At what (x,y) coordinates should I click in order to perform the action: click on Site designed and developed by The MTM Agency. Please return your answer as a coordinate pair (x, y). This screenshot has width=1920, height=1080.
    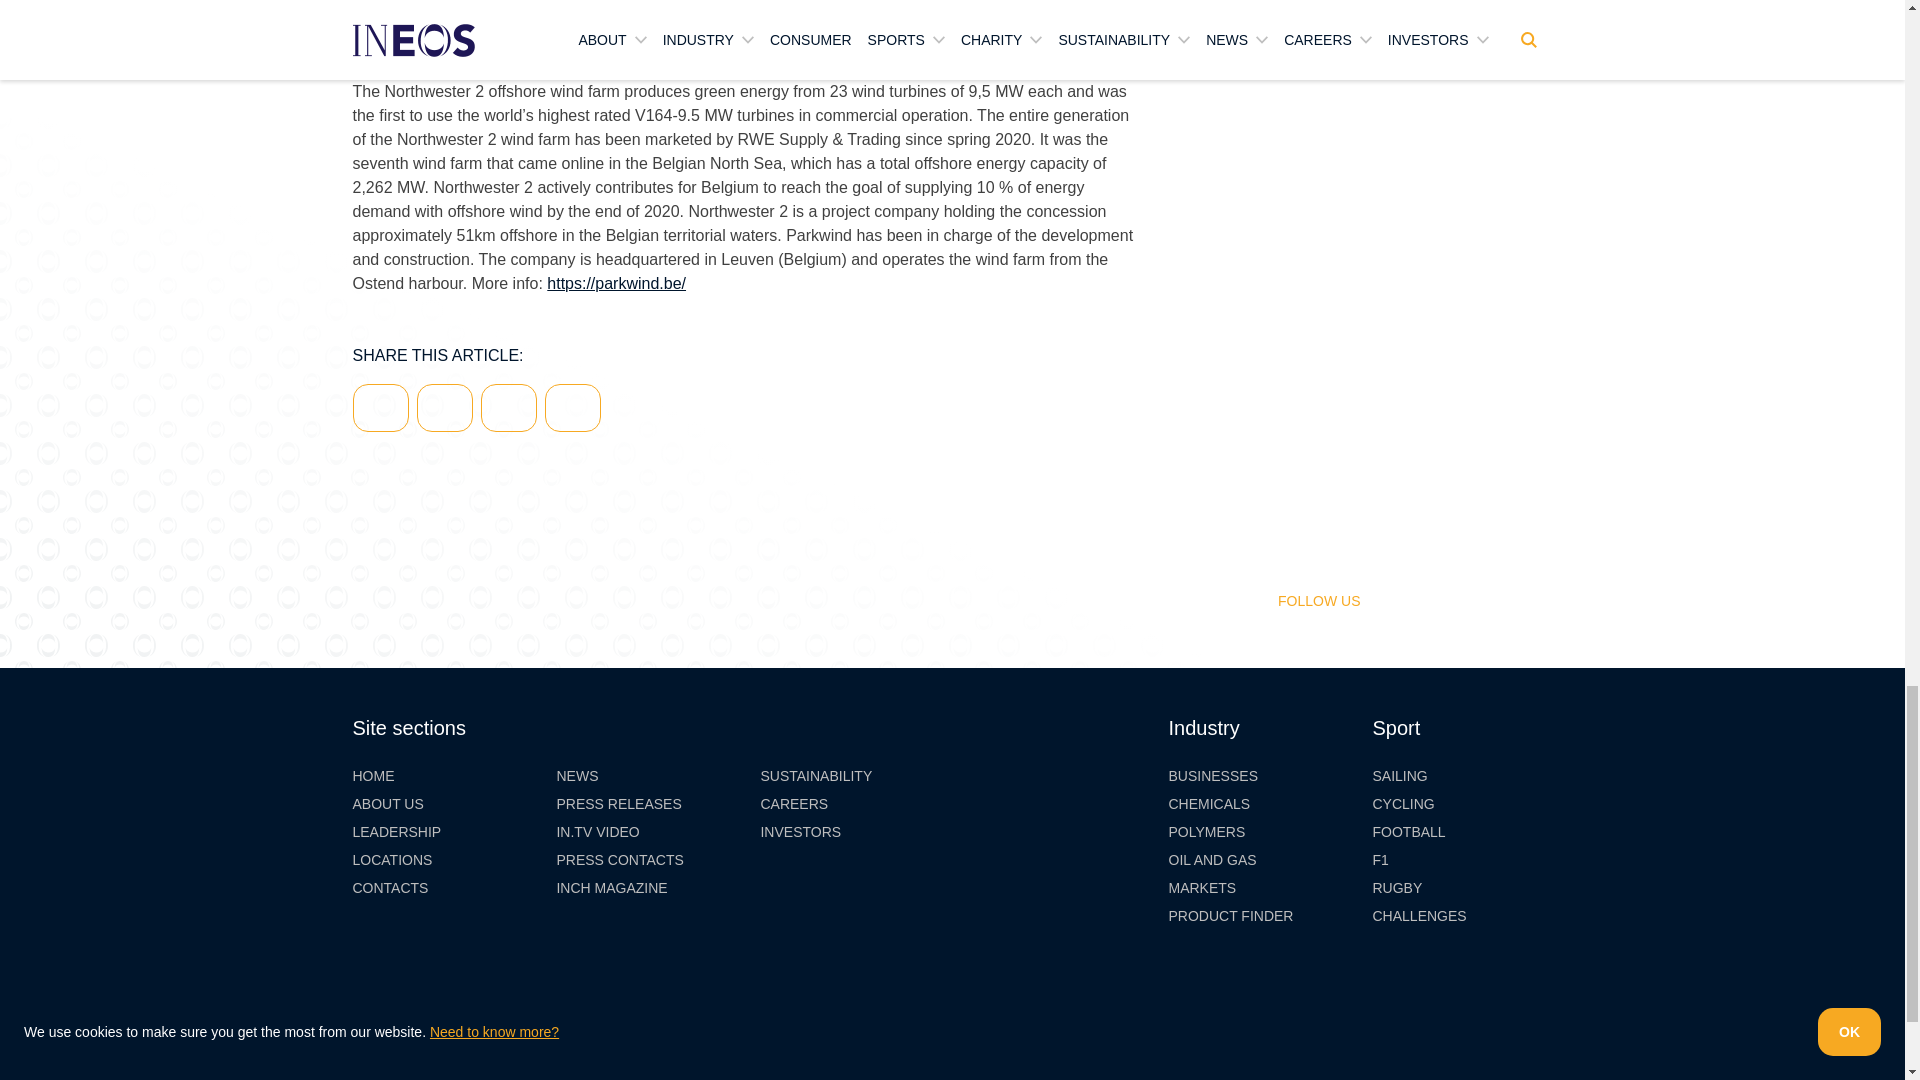
    Looking at the image, I should click on (508, 1068).